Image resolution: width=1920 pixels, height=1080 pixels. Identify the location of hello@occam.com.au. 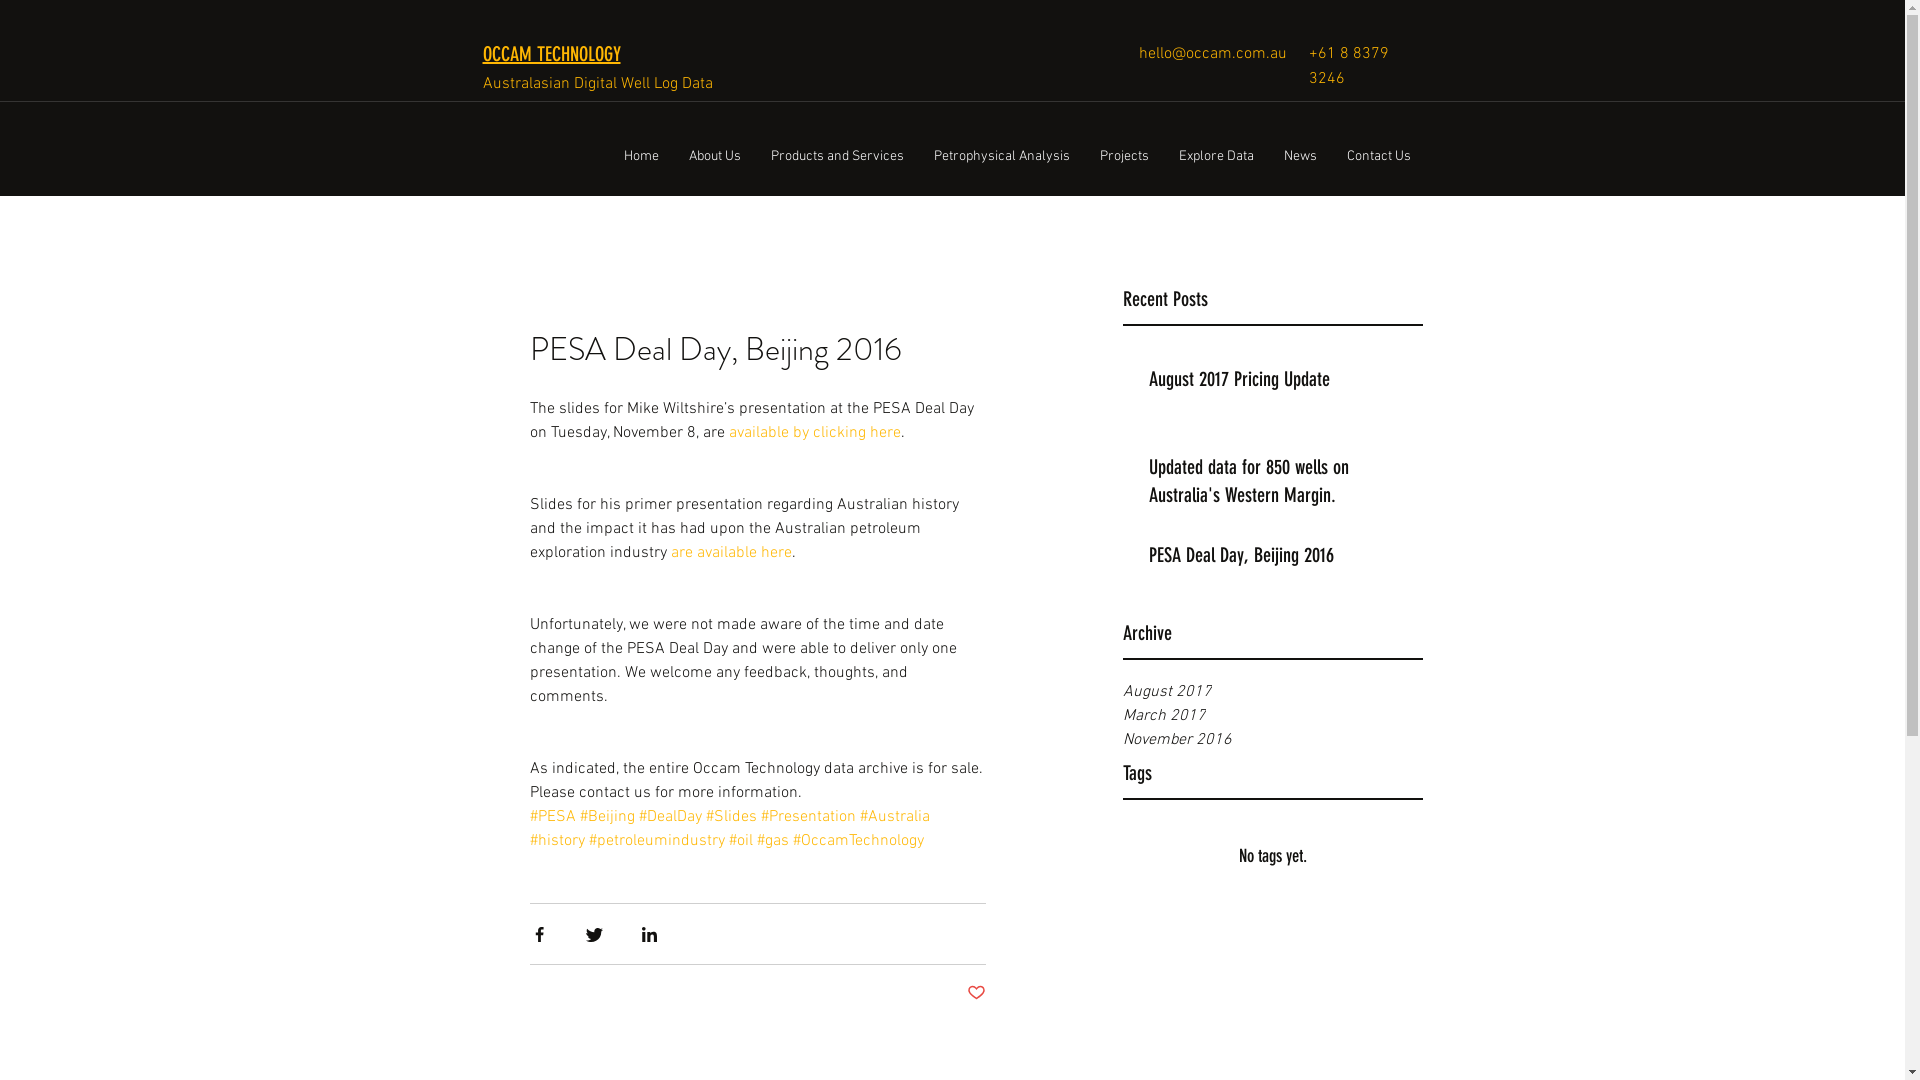
(1212, 54).